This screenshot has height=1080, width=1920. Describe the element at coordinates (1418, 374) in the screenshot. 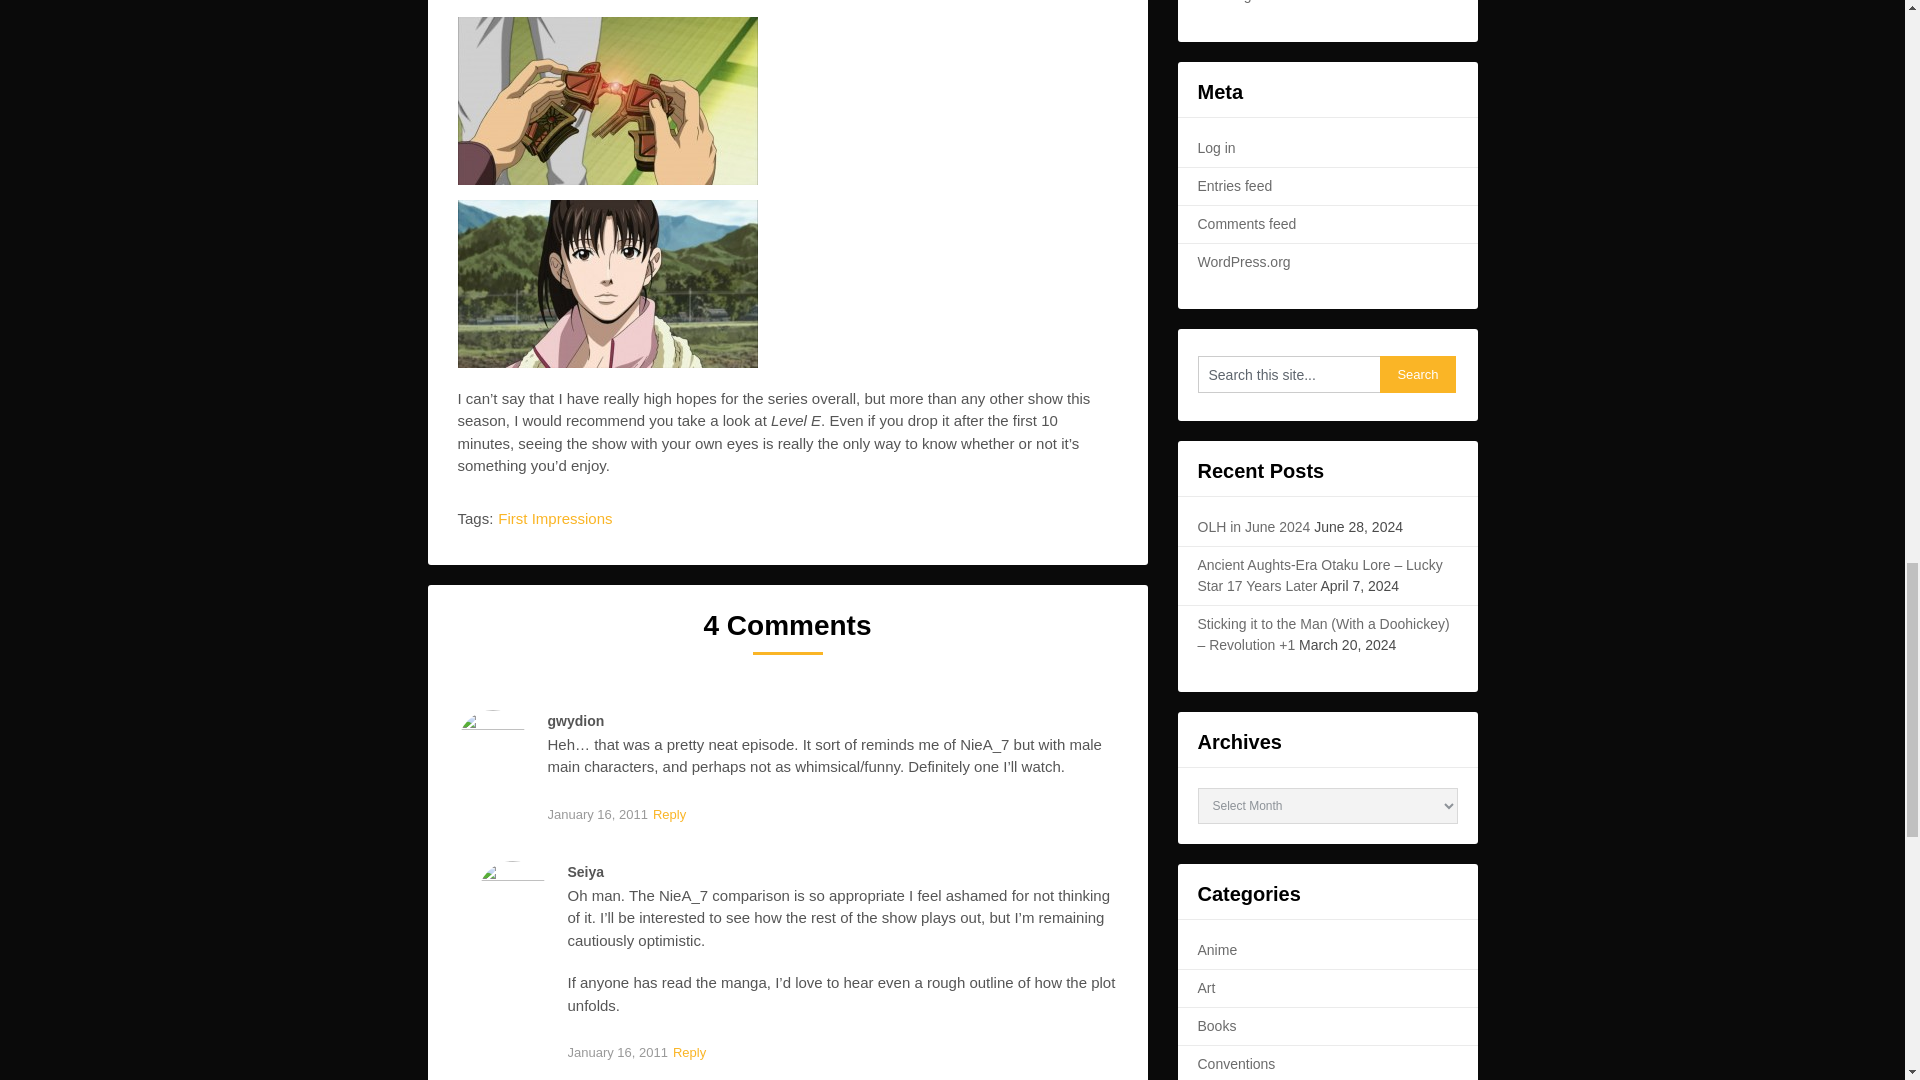

I see `Search` at that location.